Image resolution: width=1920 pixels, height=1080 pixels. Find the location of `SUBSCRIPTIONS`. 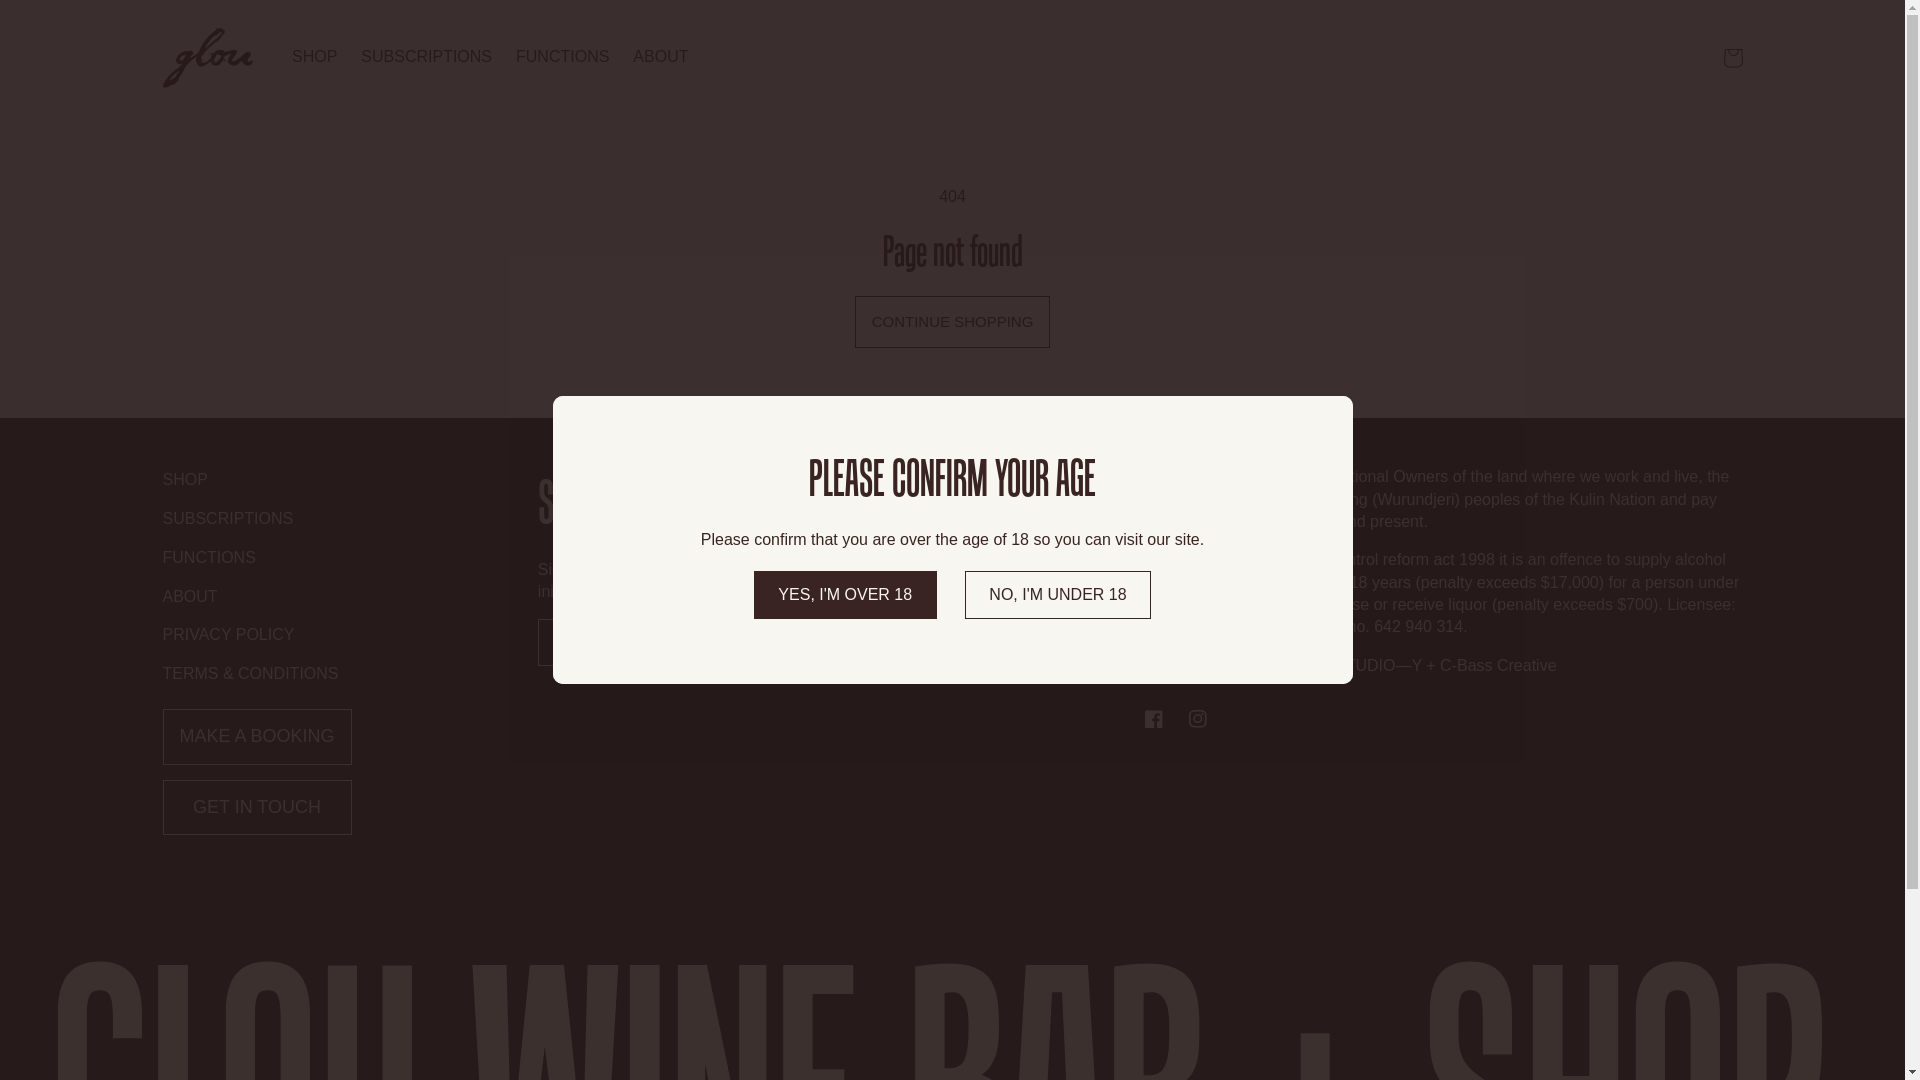

SUBSCRIPTIONS is located at coordinates (426, 58).